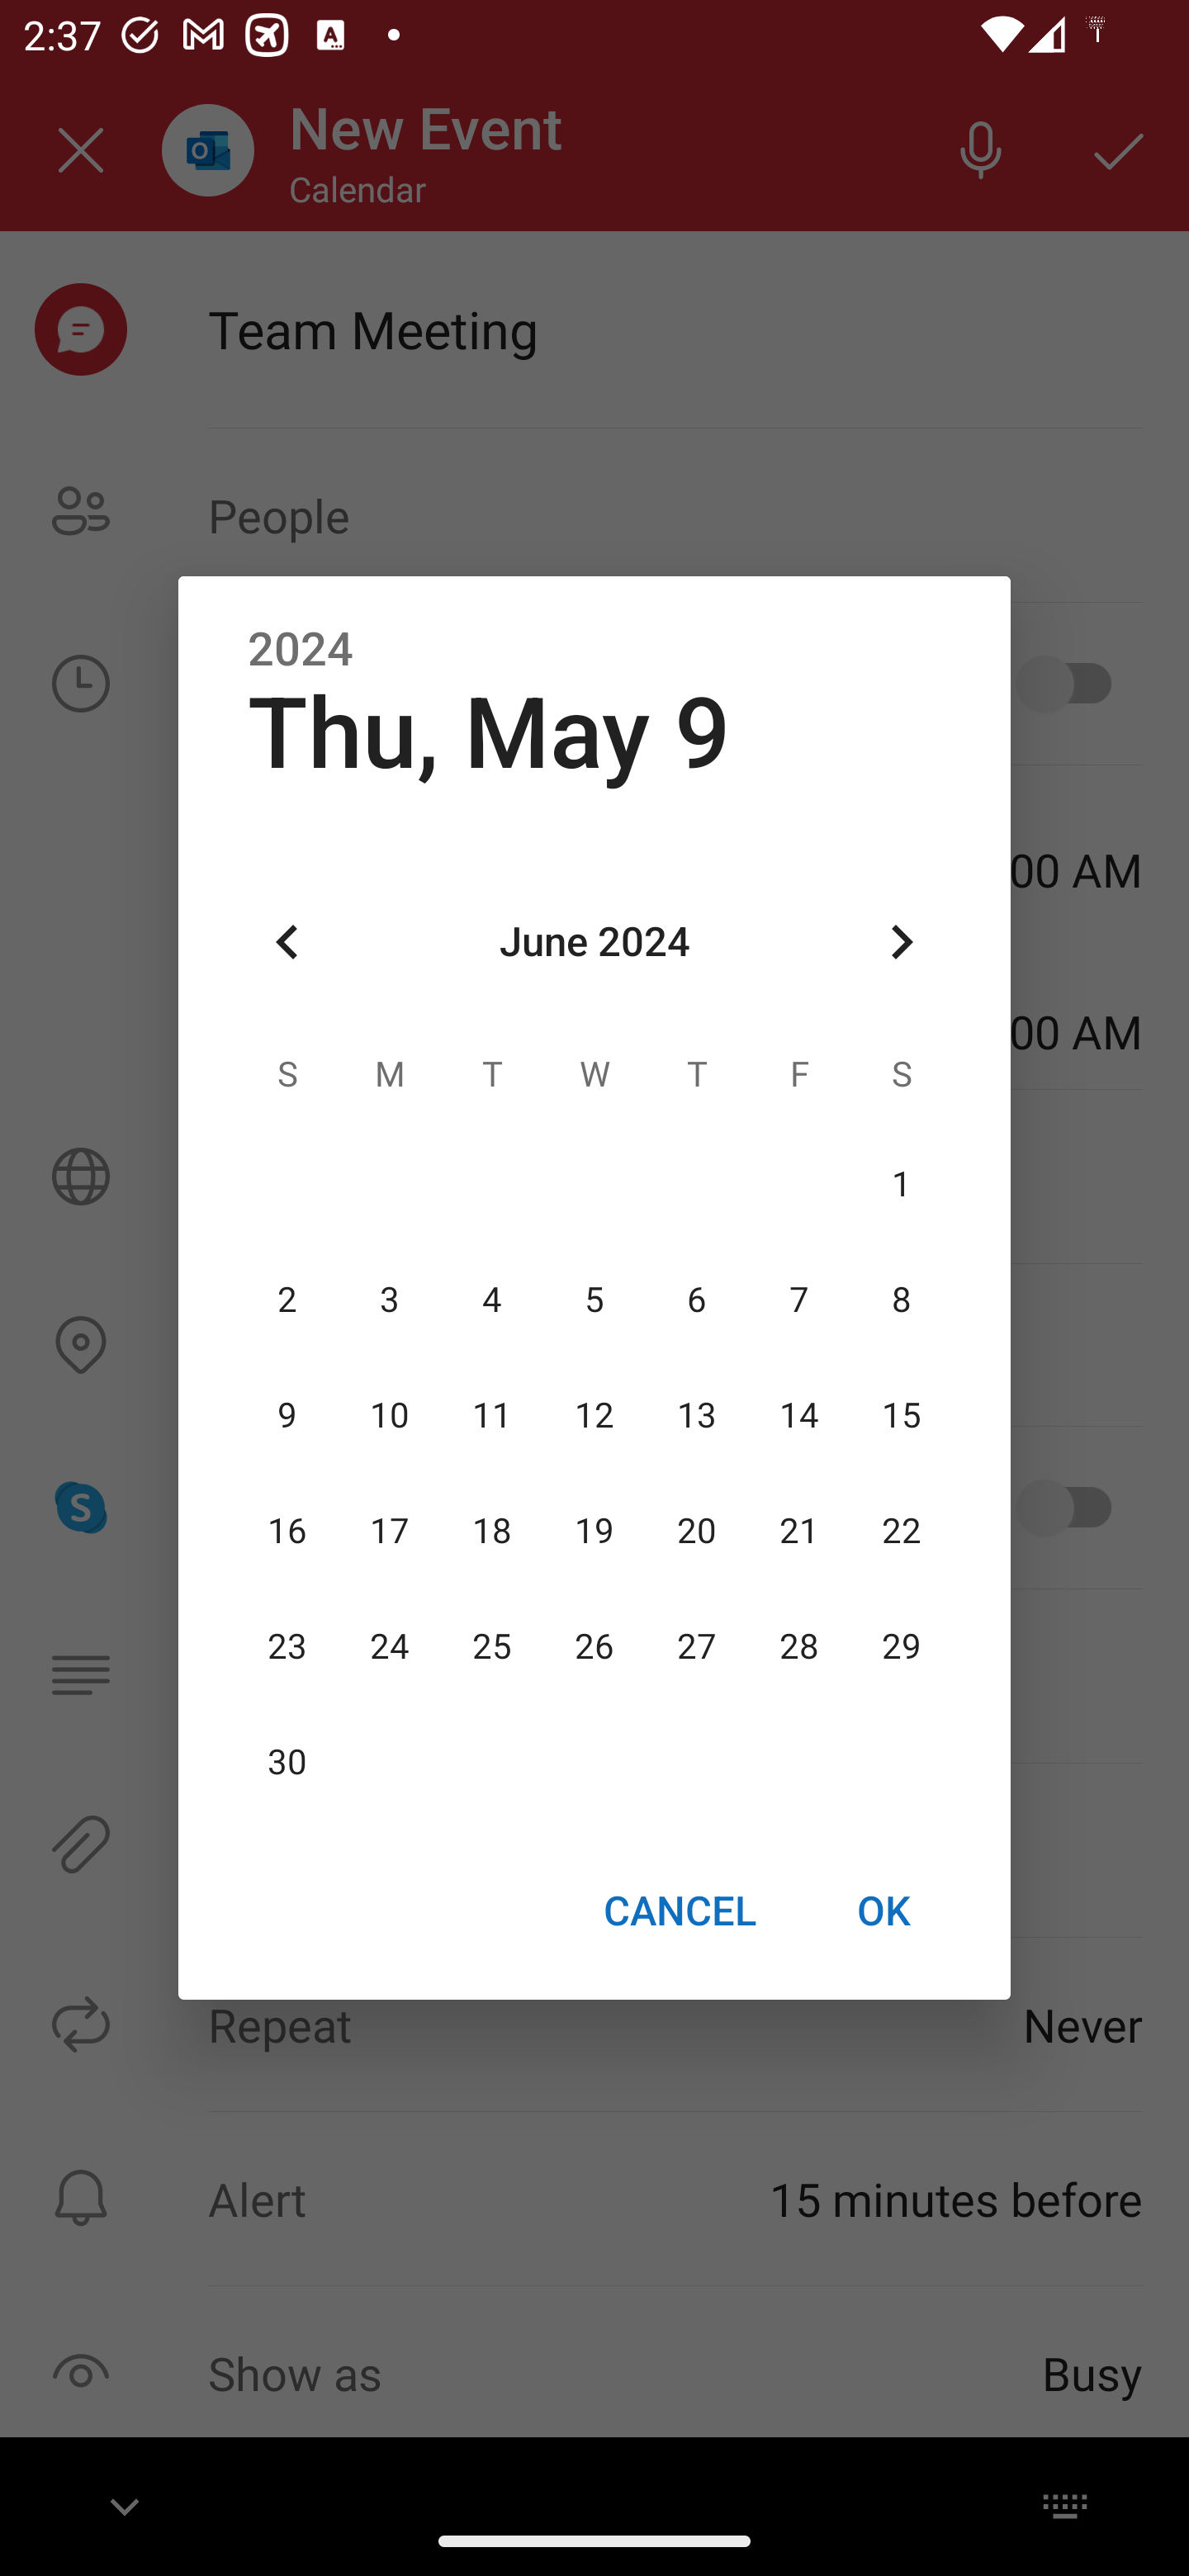 The image size is (1189, 2576). What do you see at coordinates (798, 1300) in the screenshot?
I see `7 07 June 2024` at bounding box center [798, 1300].